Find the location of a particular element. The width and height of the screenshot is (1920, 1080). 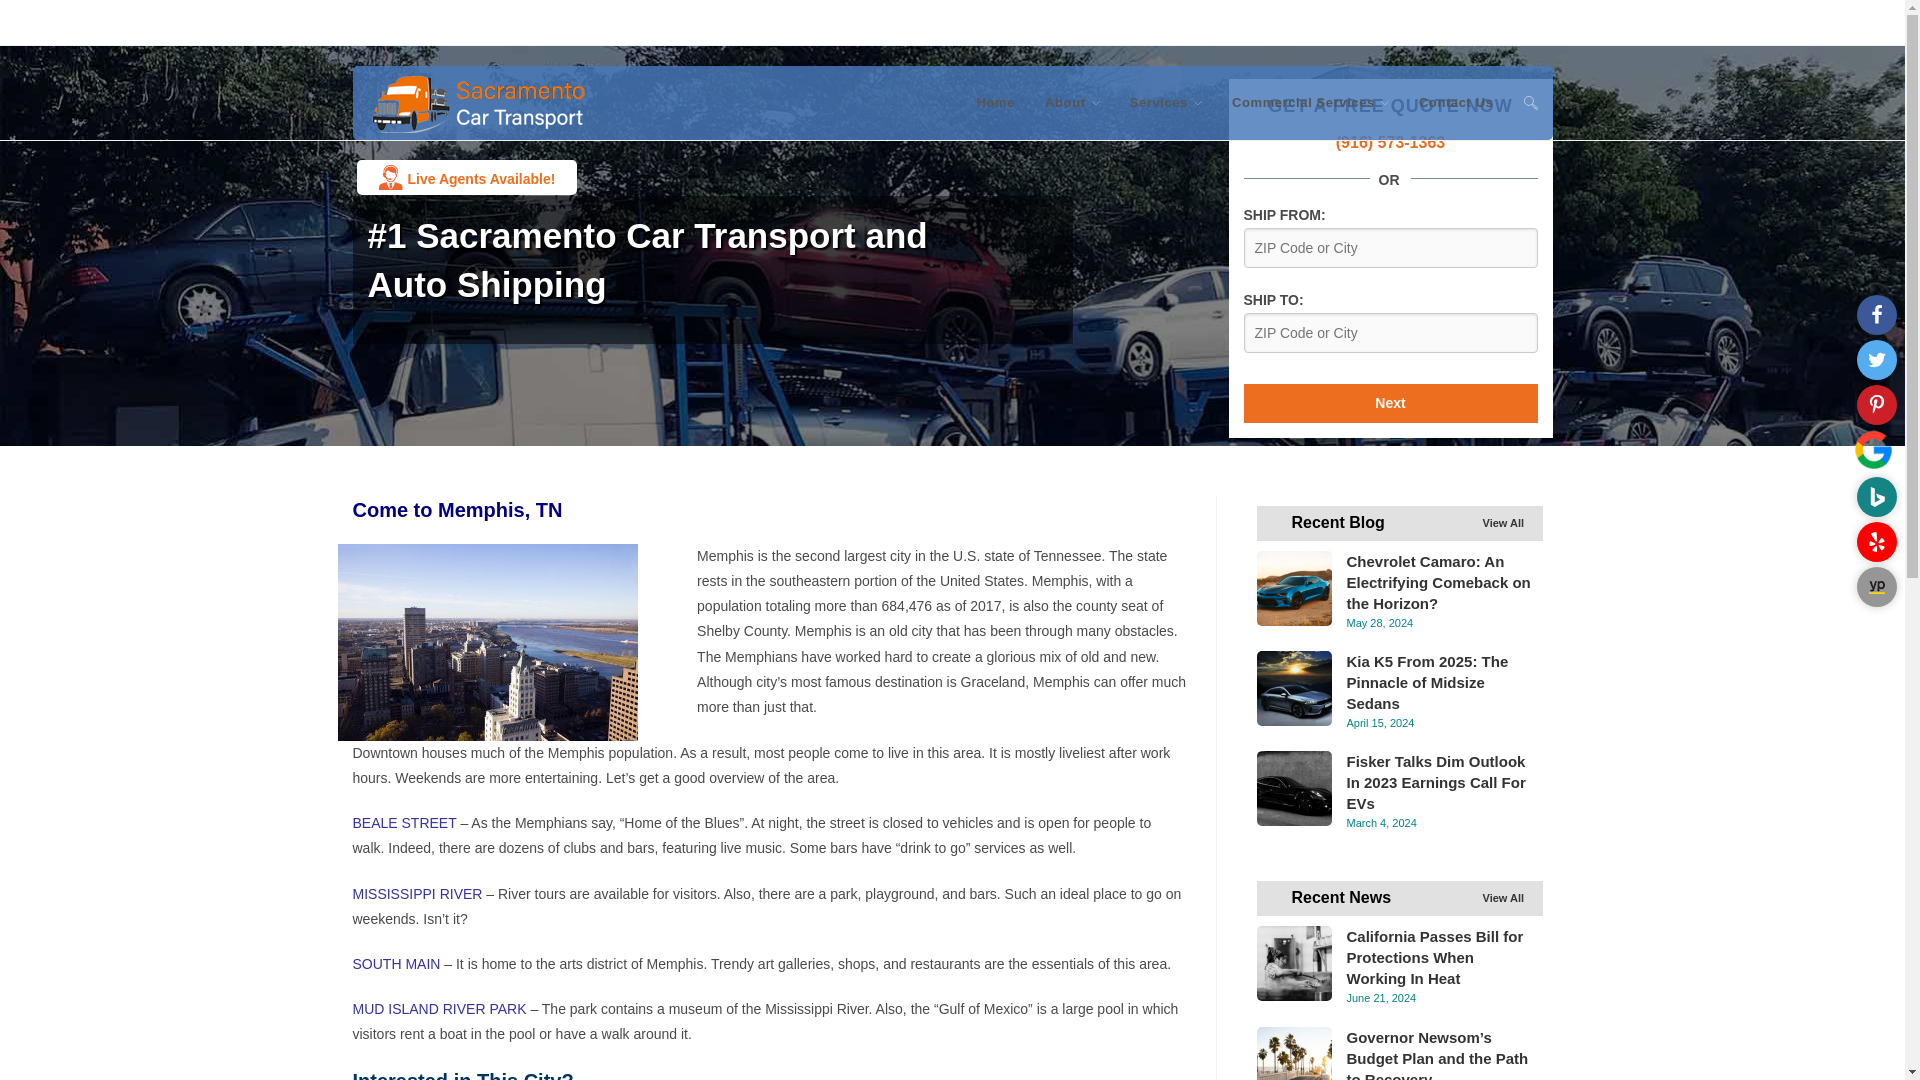

Contact Us is located at coordinates (1456, 102).